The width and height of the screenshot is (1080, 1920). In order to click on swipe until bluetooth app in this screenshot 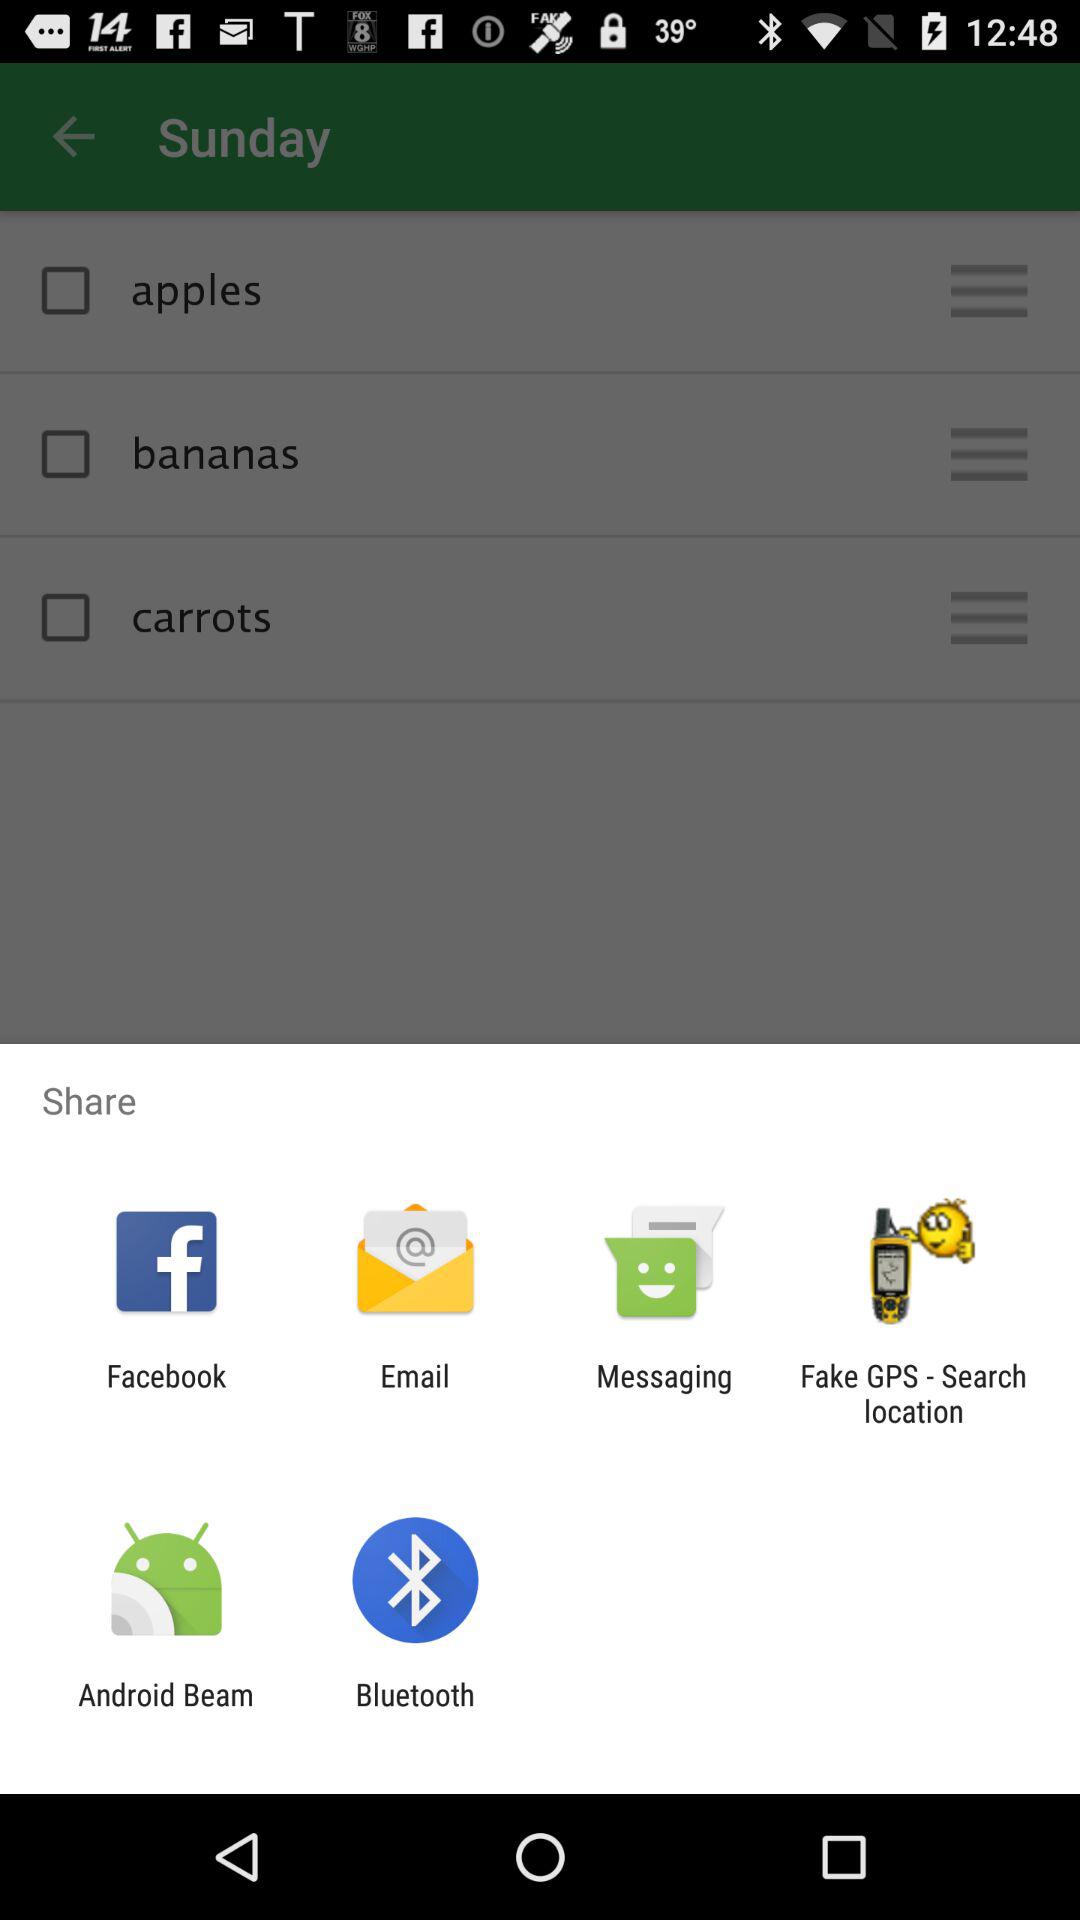, I will do `click(414, 1712)`.